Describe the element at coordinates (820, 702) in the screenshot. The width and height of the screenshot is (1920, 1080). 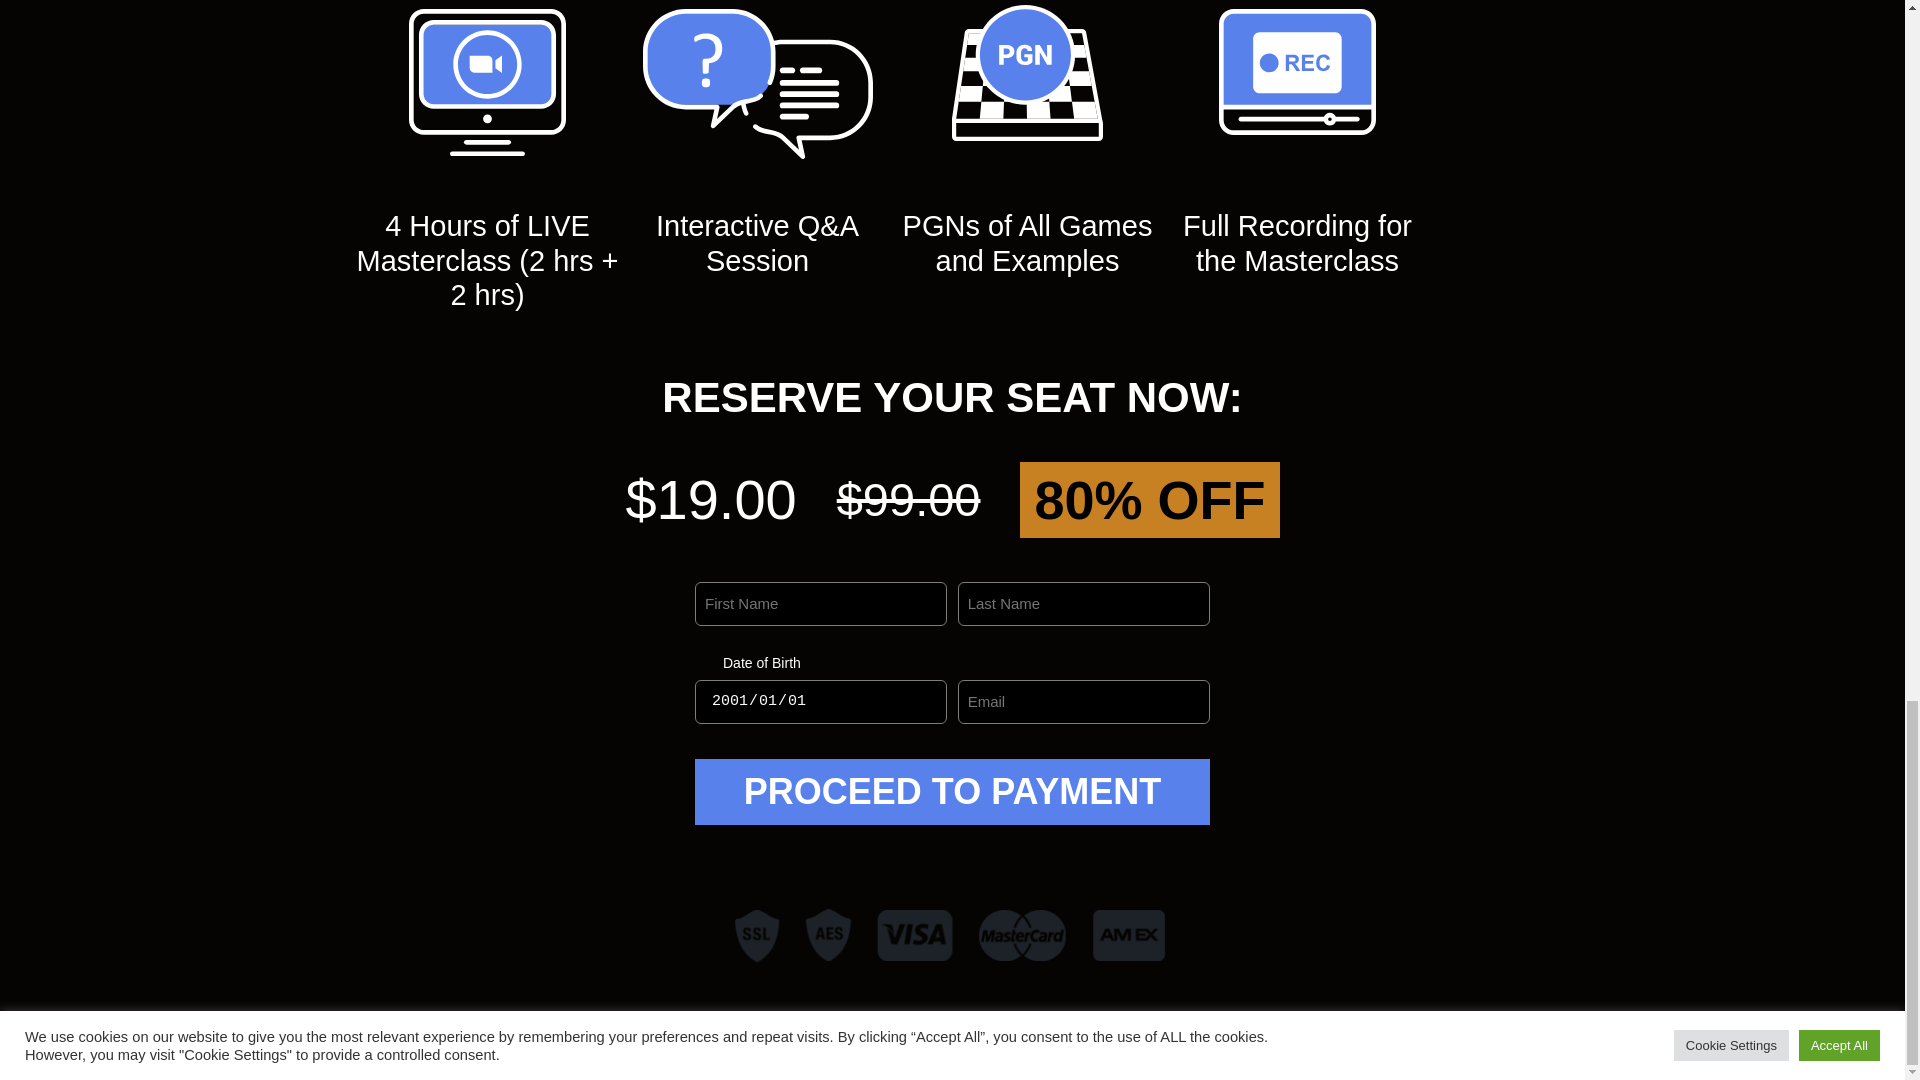
I see `2001-01-01` at that location.